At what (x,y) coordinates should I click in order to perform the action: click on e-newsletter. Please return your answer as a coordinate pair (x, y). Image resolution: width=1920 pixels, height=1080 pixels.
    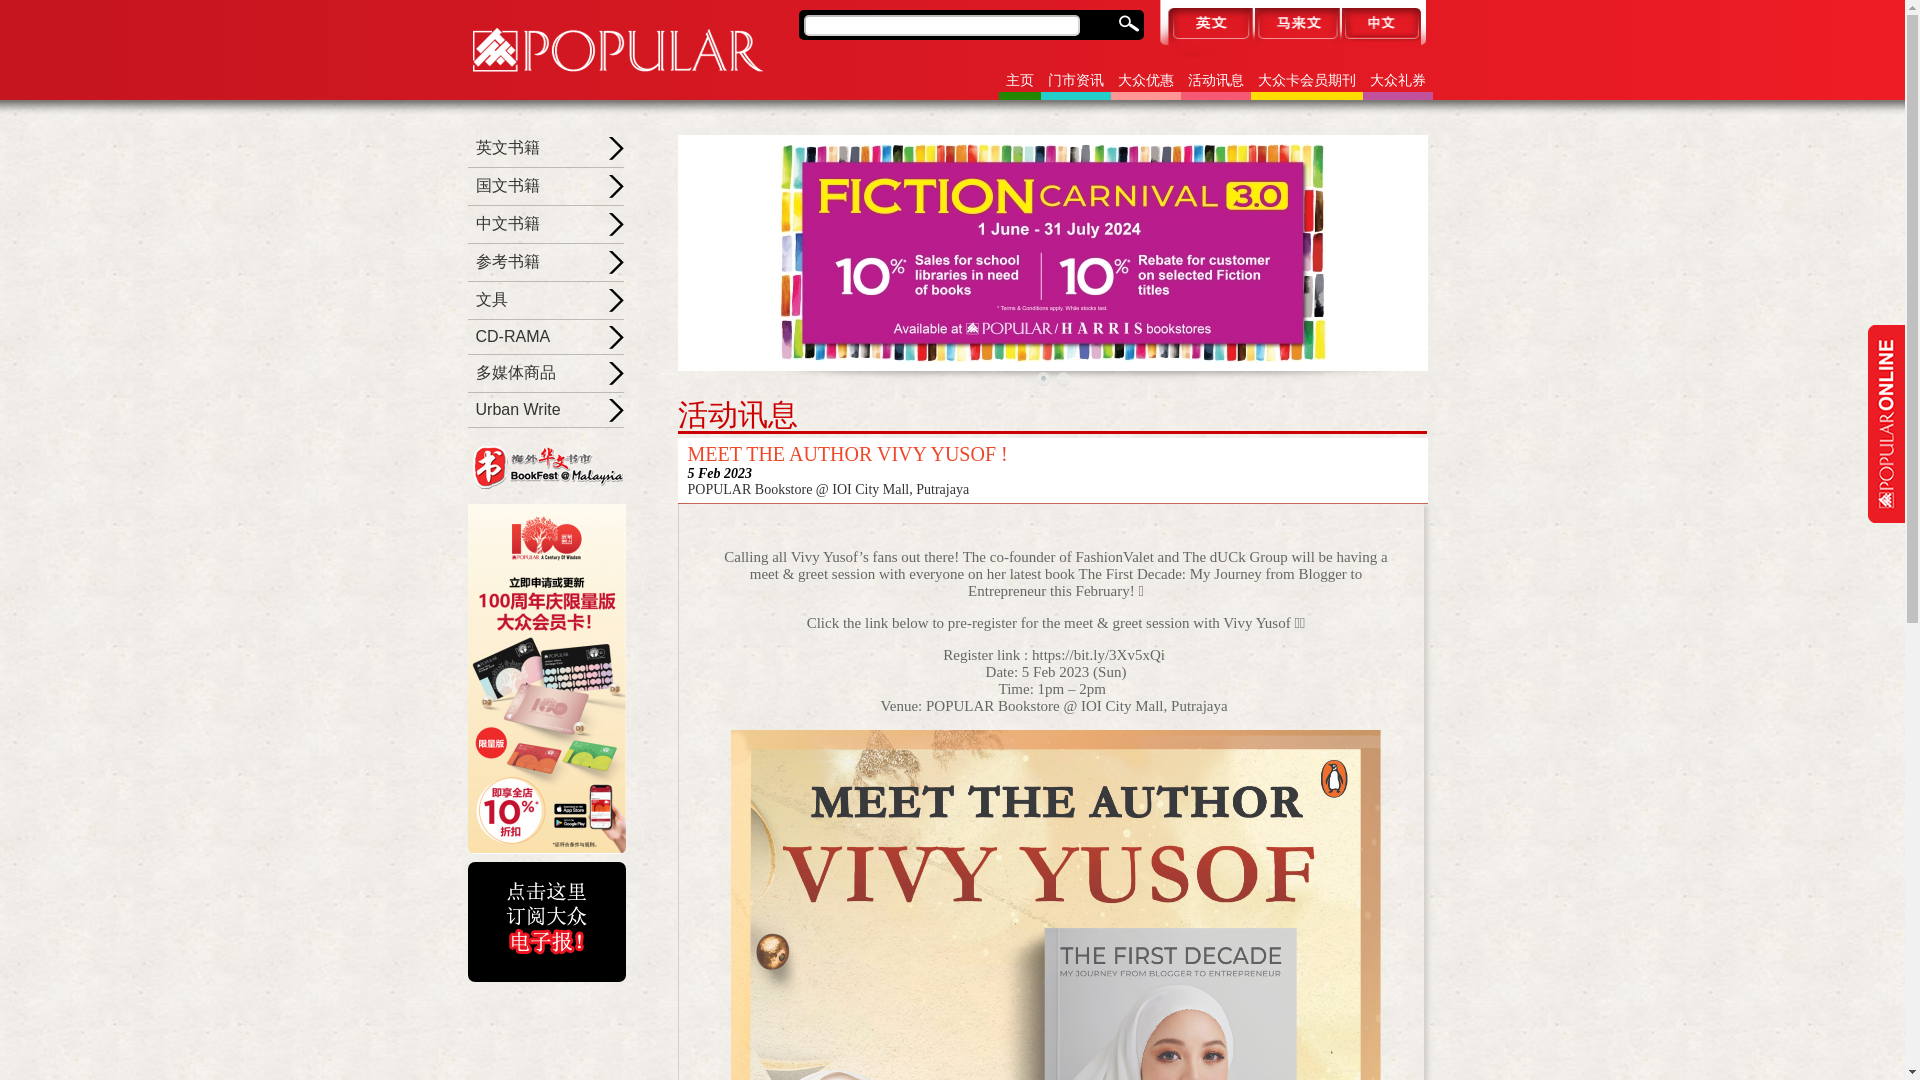
    Looking at the image, I should click on (546, 921).